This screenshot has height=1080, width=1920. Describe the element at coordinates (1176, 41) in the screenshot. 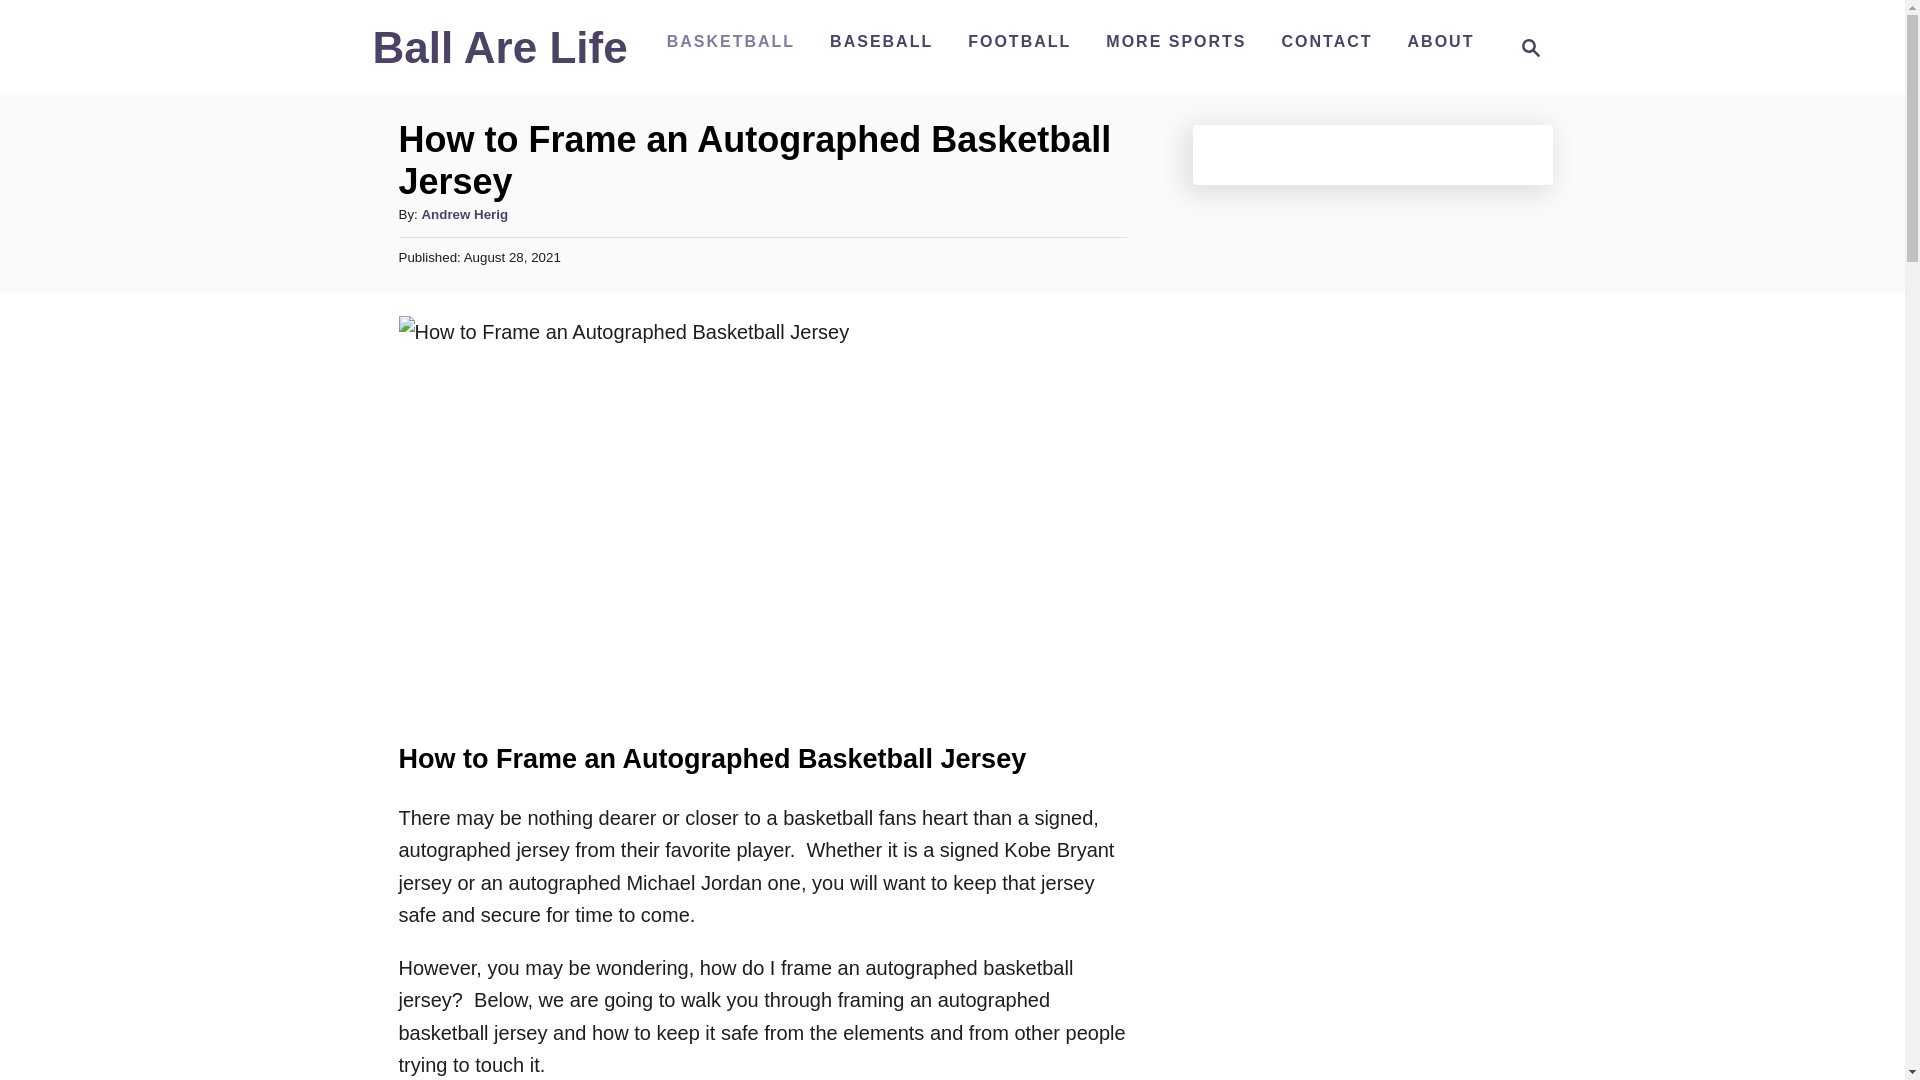

I see `BASKETBALL` at that location.